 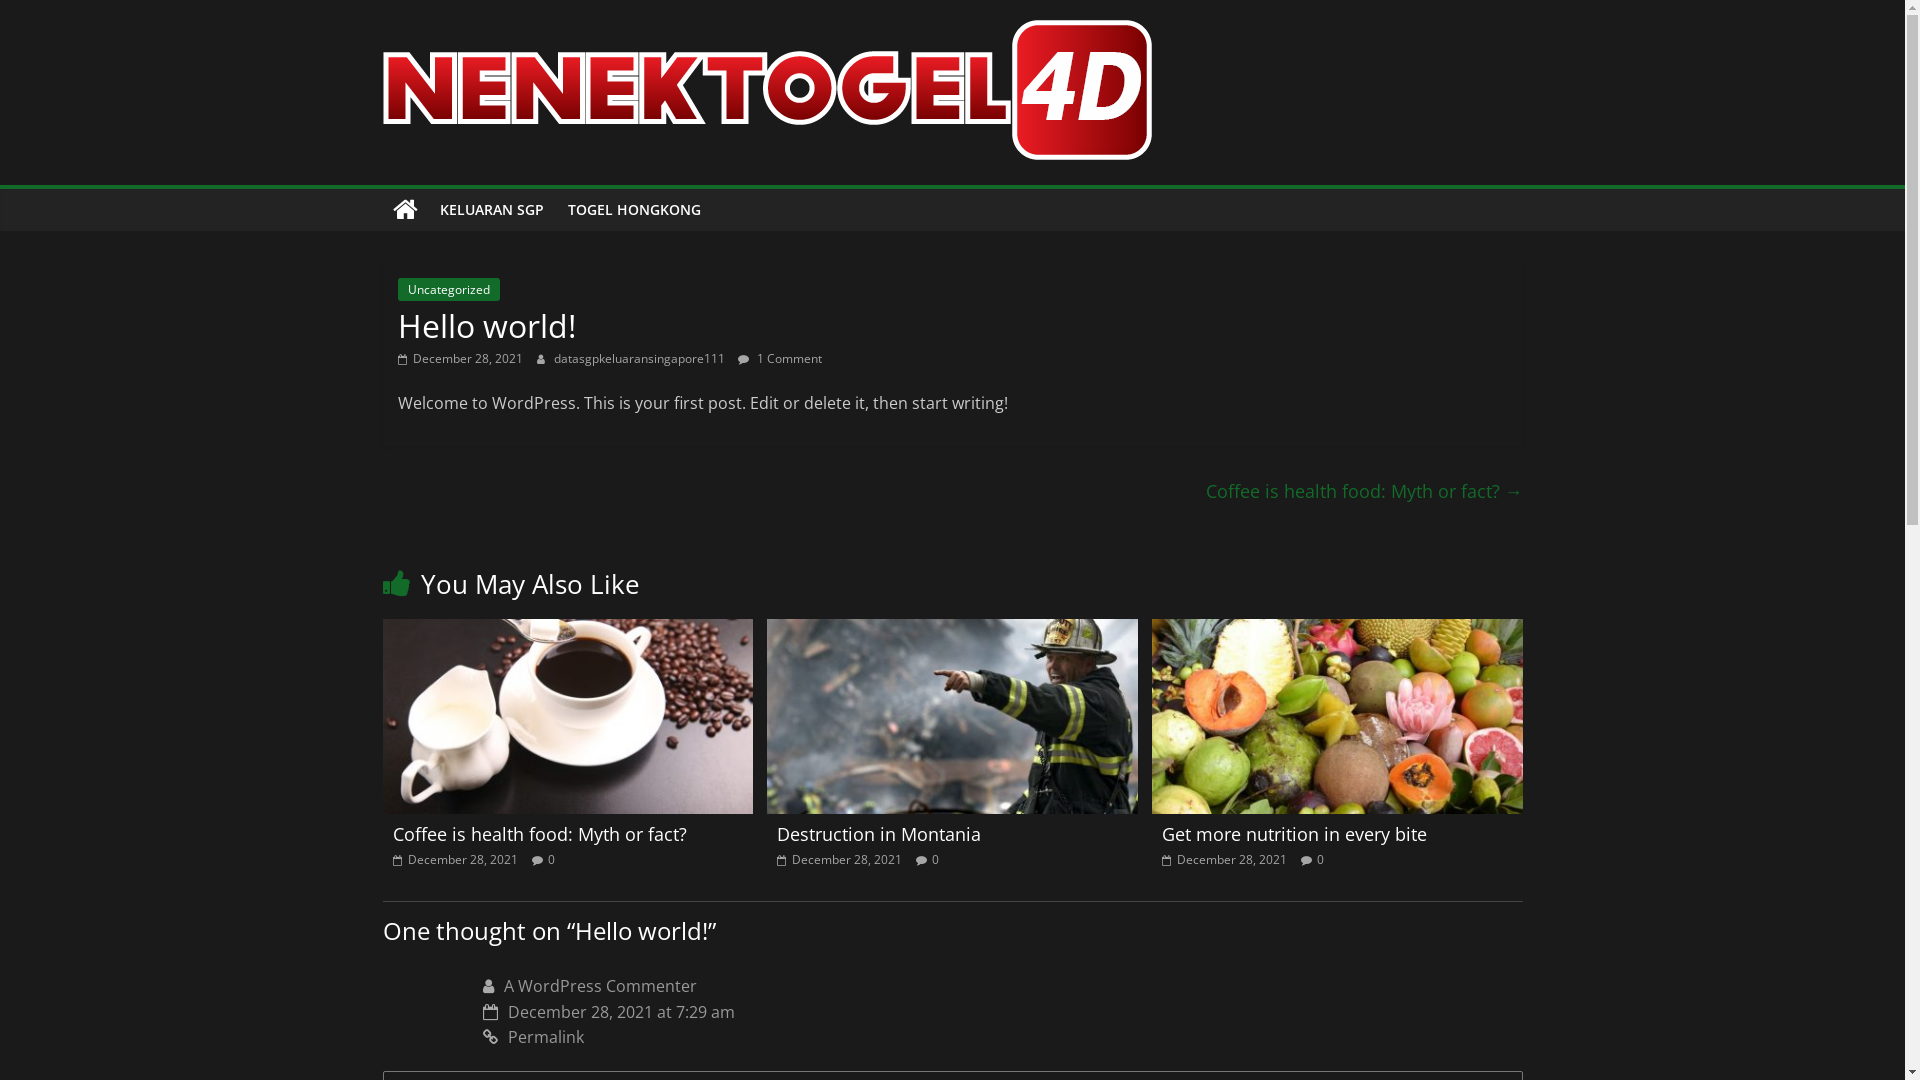 I want to click on datasgpkeluaransingapore111, so click(x=641, y=358).